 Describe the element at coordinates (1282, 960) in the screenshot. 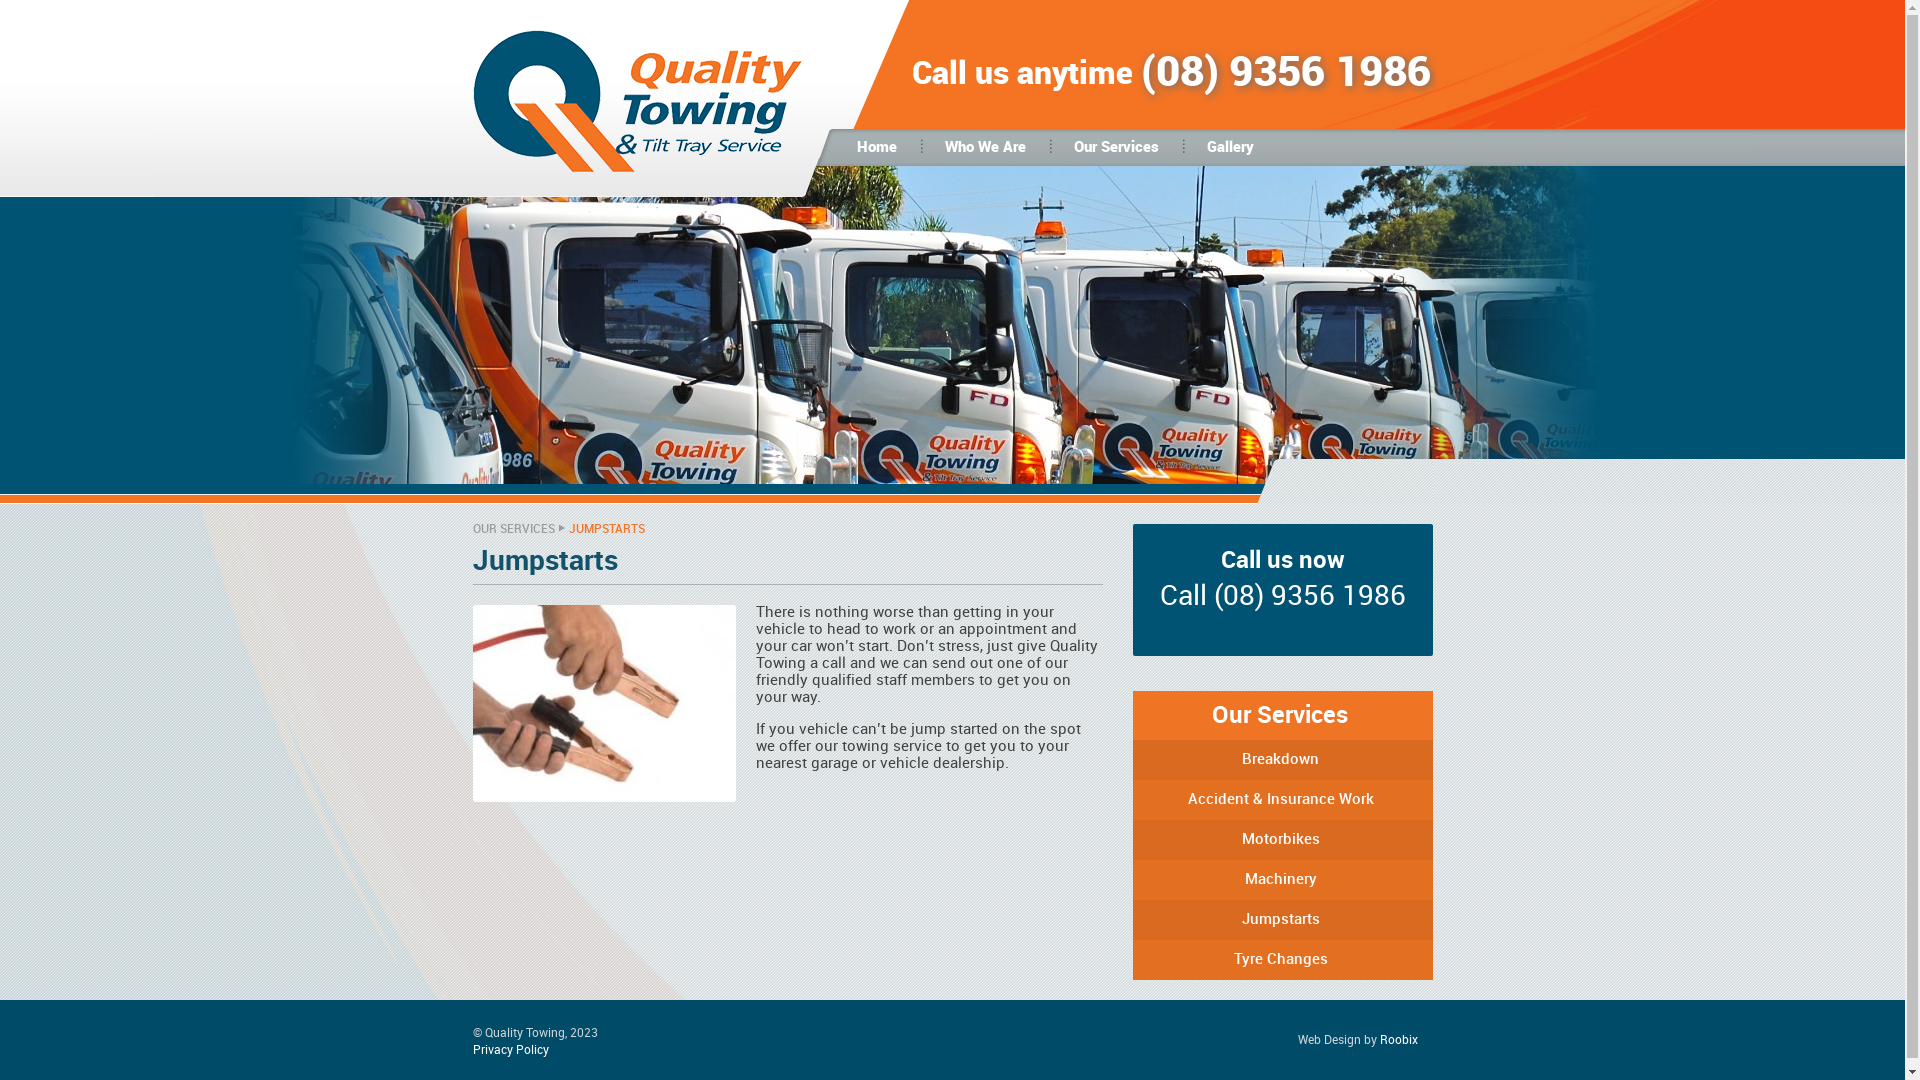

I see `Tyre Changes` at that location.